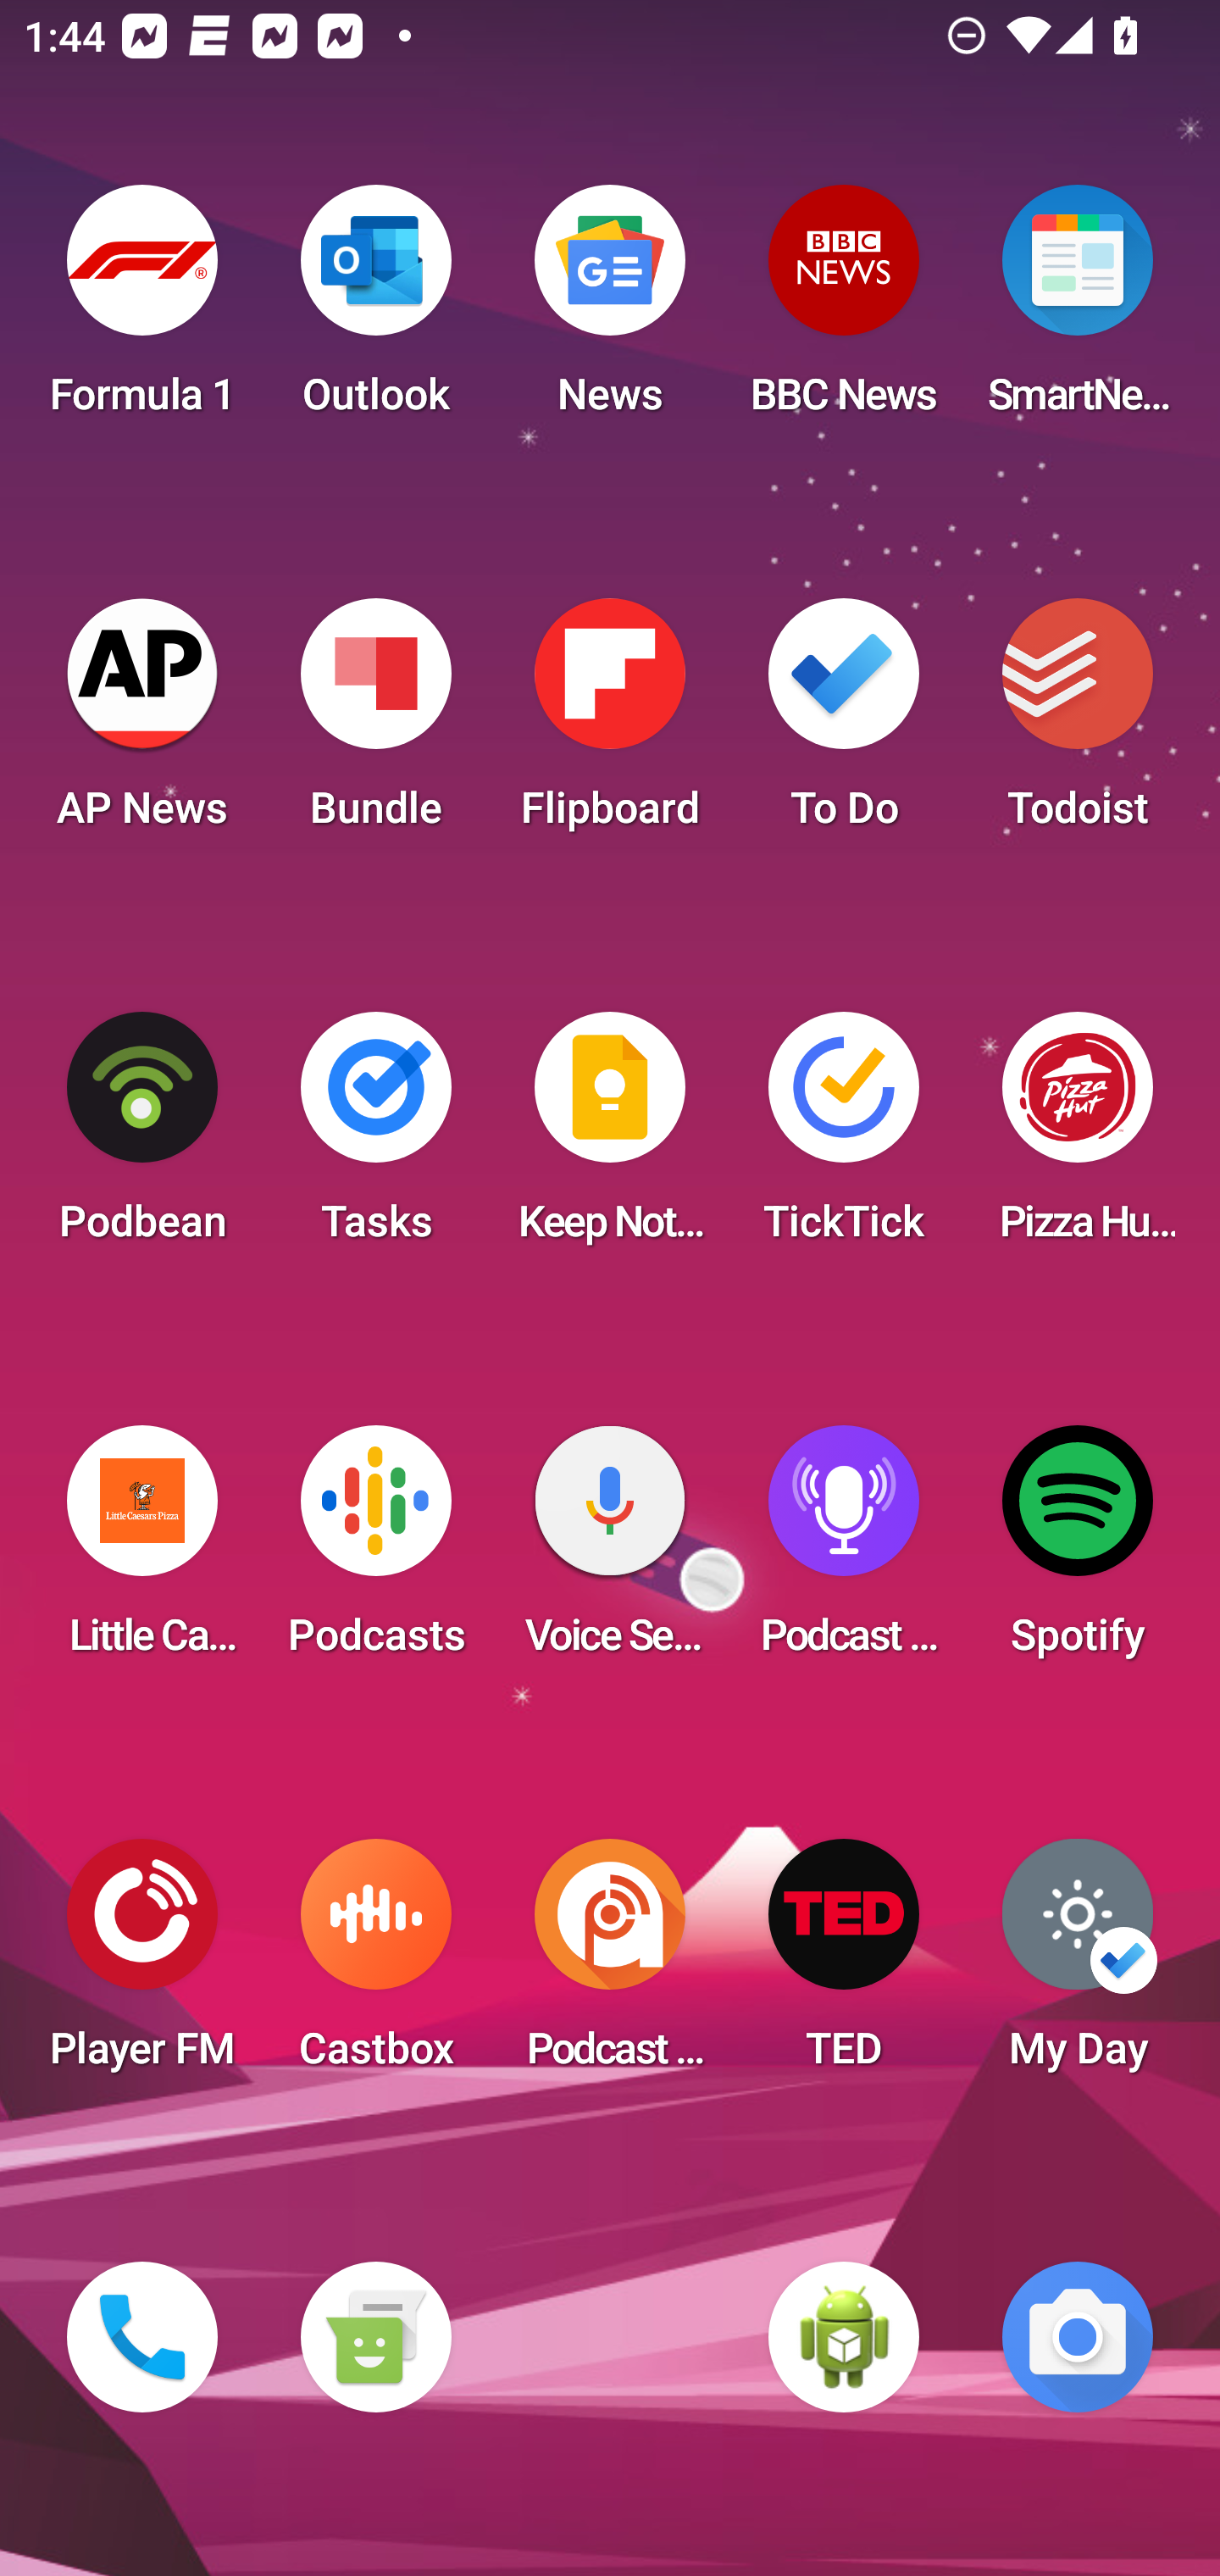 The image size is (1220, 2576). What do you see at coordinates (844, 2337) in the screenshot?
I see `WebView Browser Tester` at bounding box center [844, 2337].